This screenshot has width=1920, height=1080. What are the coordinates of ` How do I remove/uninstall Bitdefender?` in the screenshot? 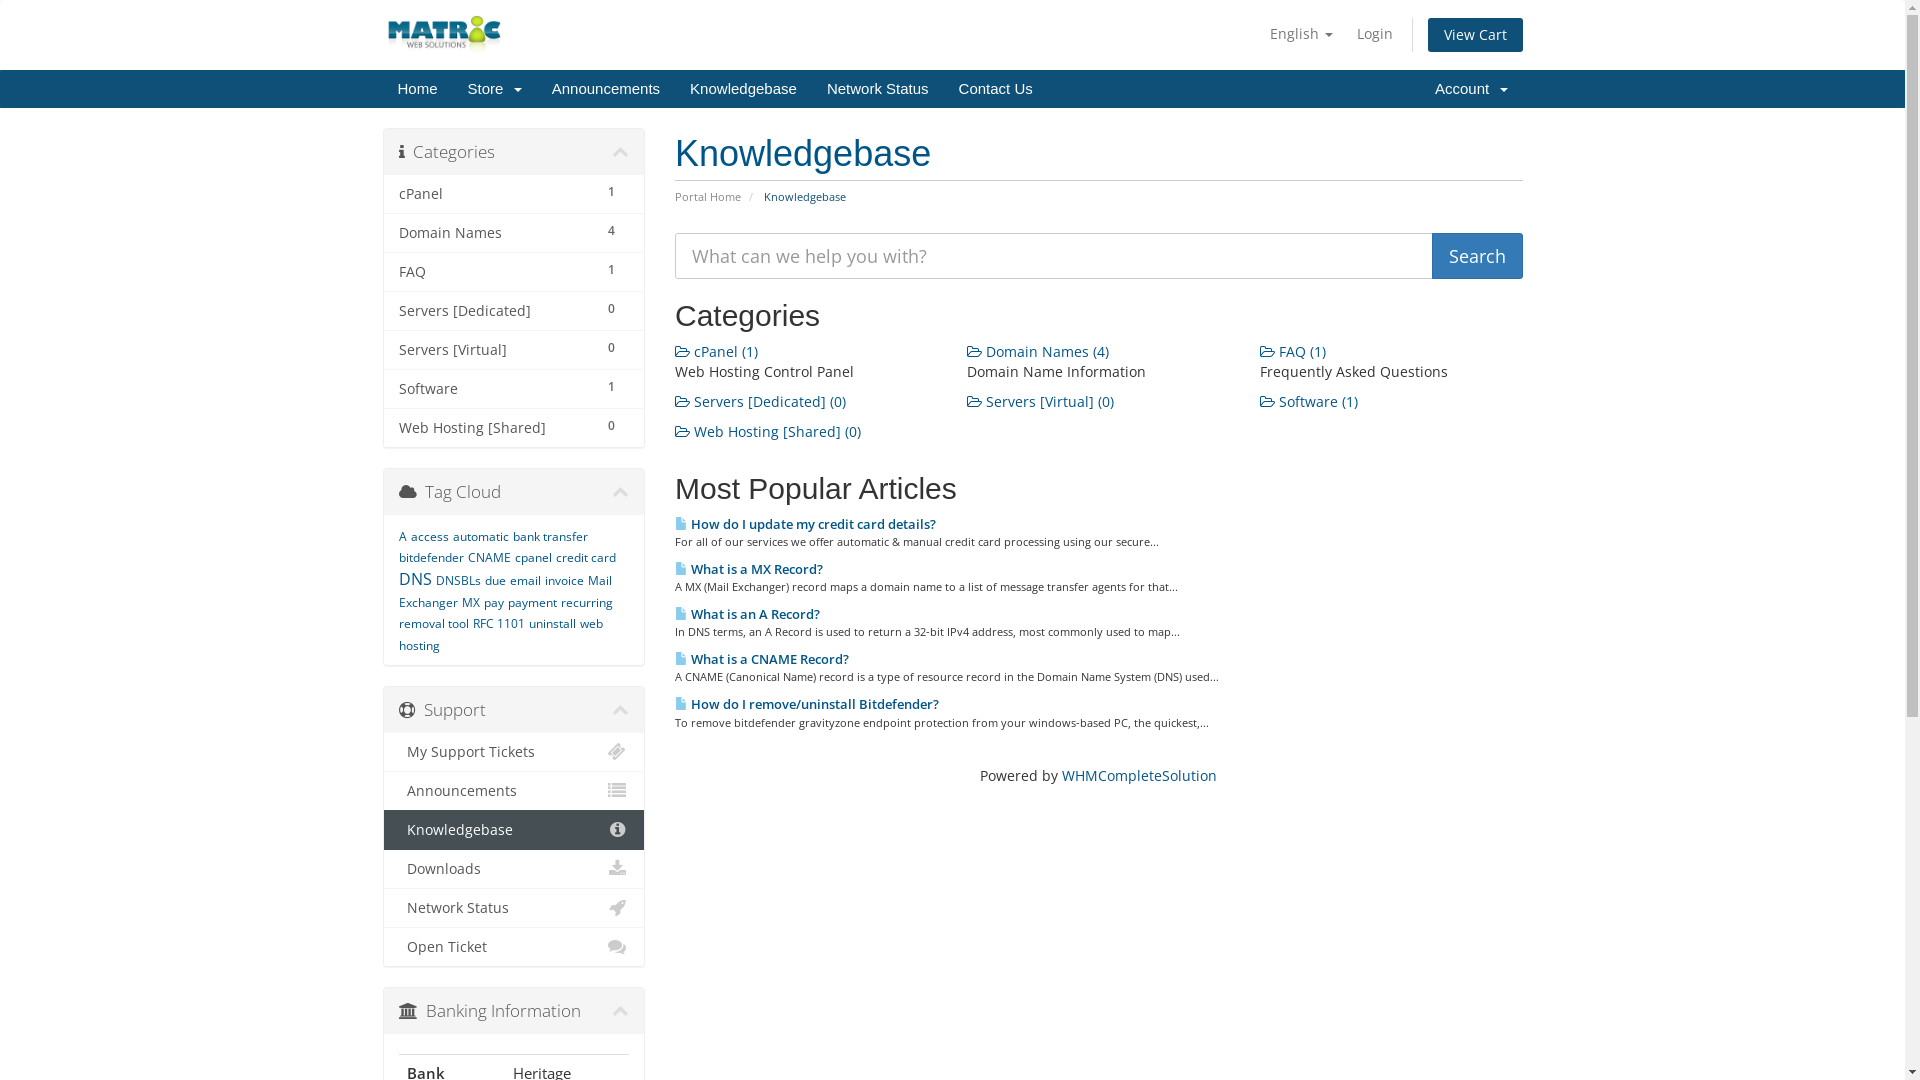 It's located at (807, 704).